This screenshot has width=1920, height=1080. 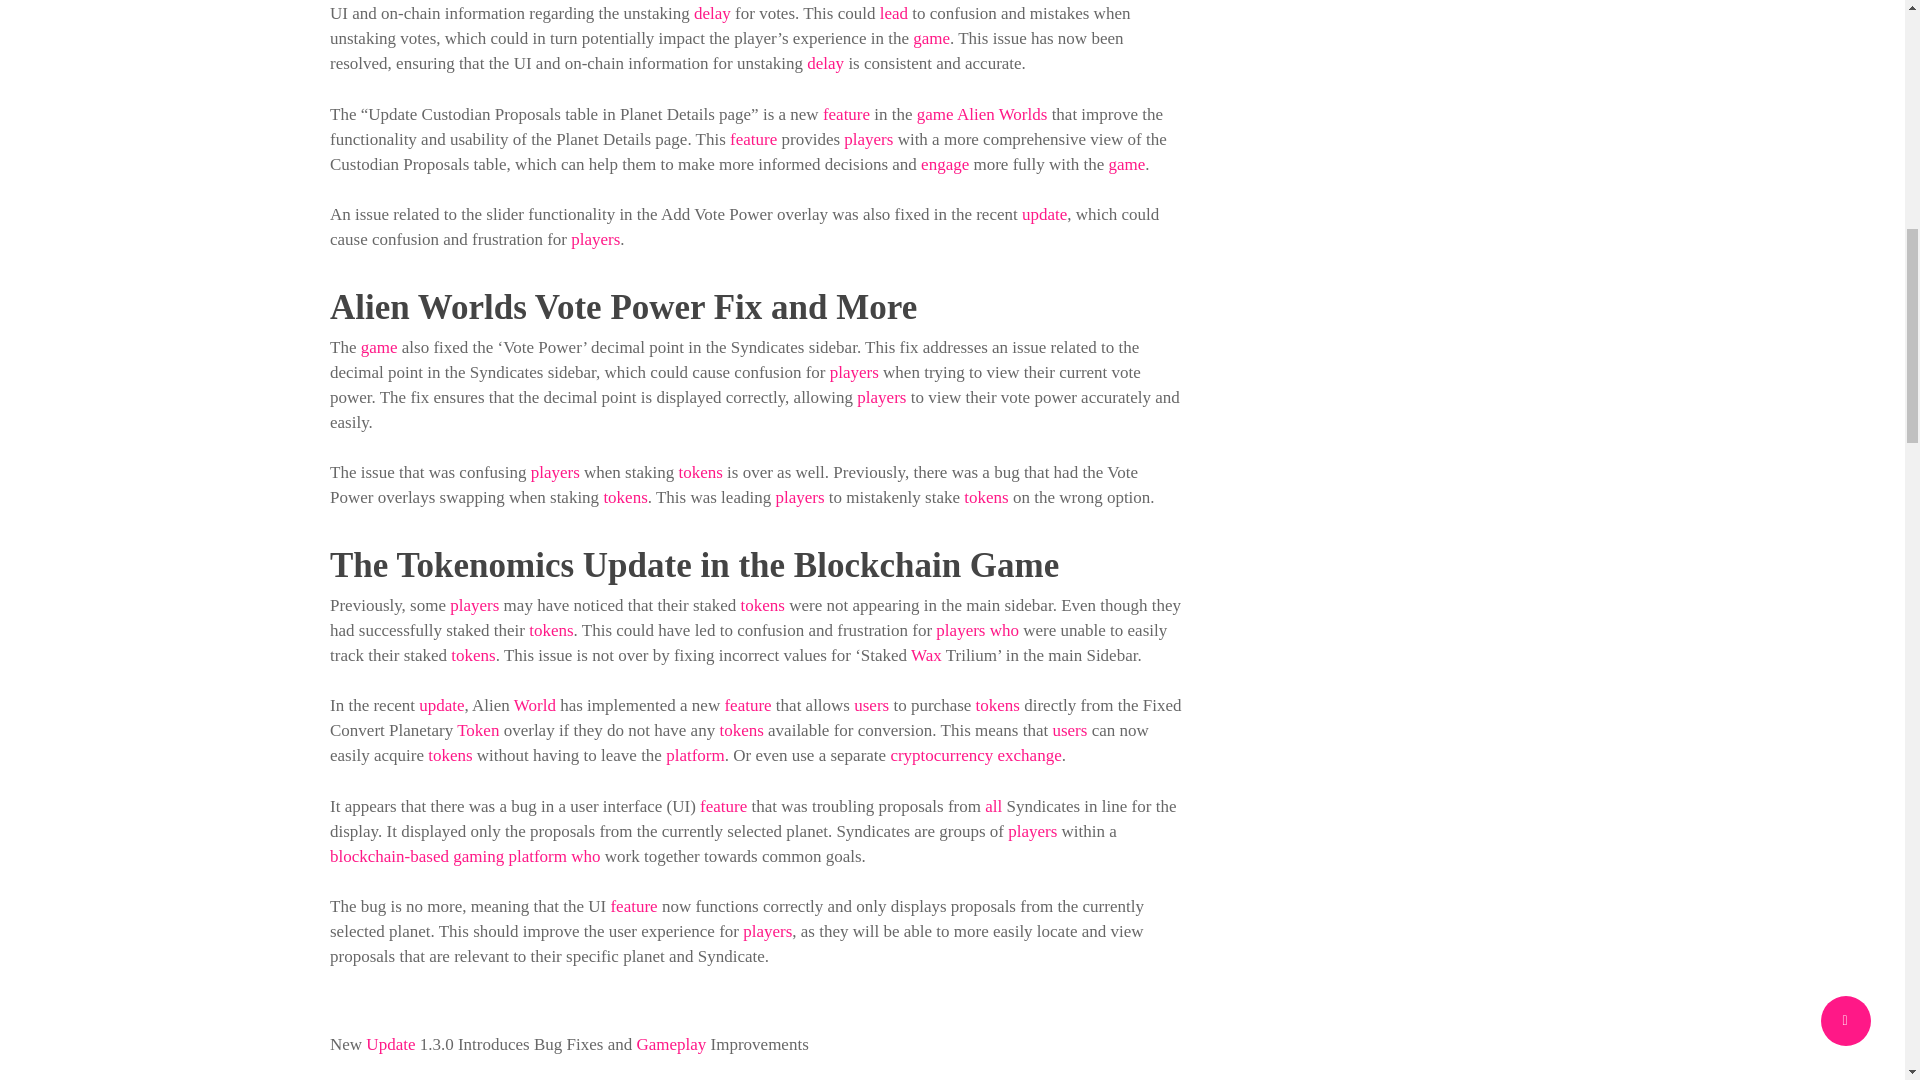 What do you see at coordinates (932, 38) in the screenshot?
I see `game` at bounding box center [932, 38].